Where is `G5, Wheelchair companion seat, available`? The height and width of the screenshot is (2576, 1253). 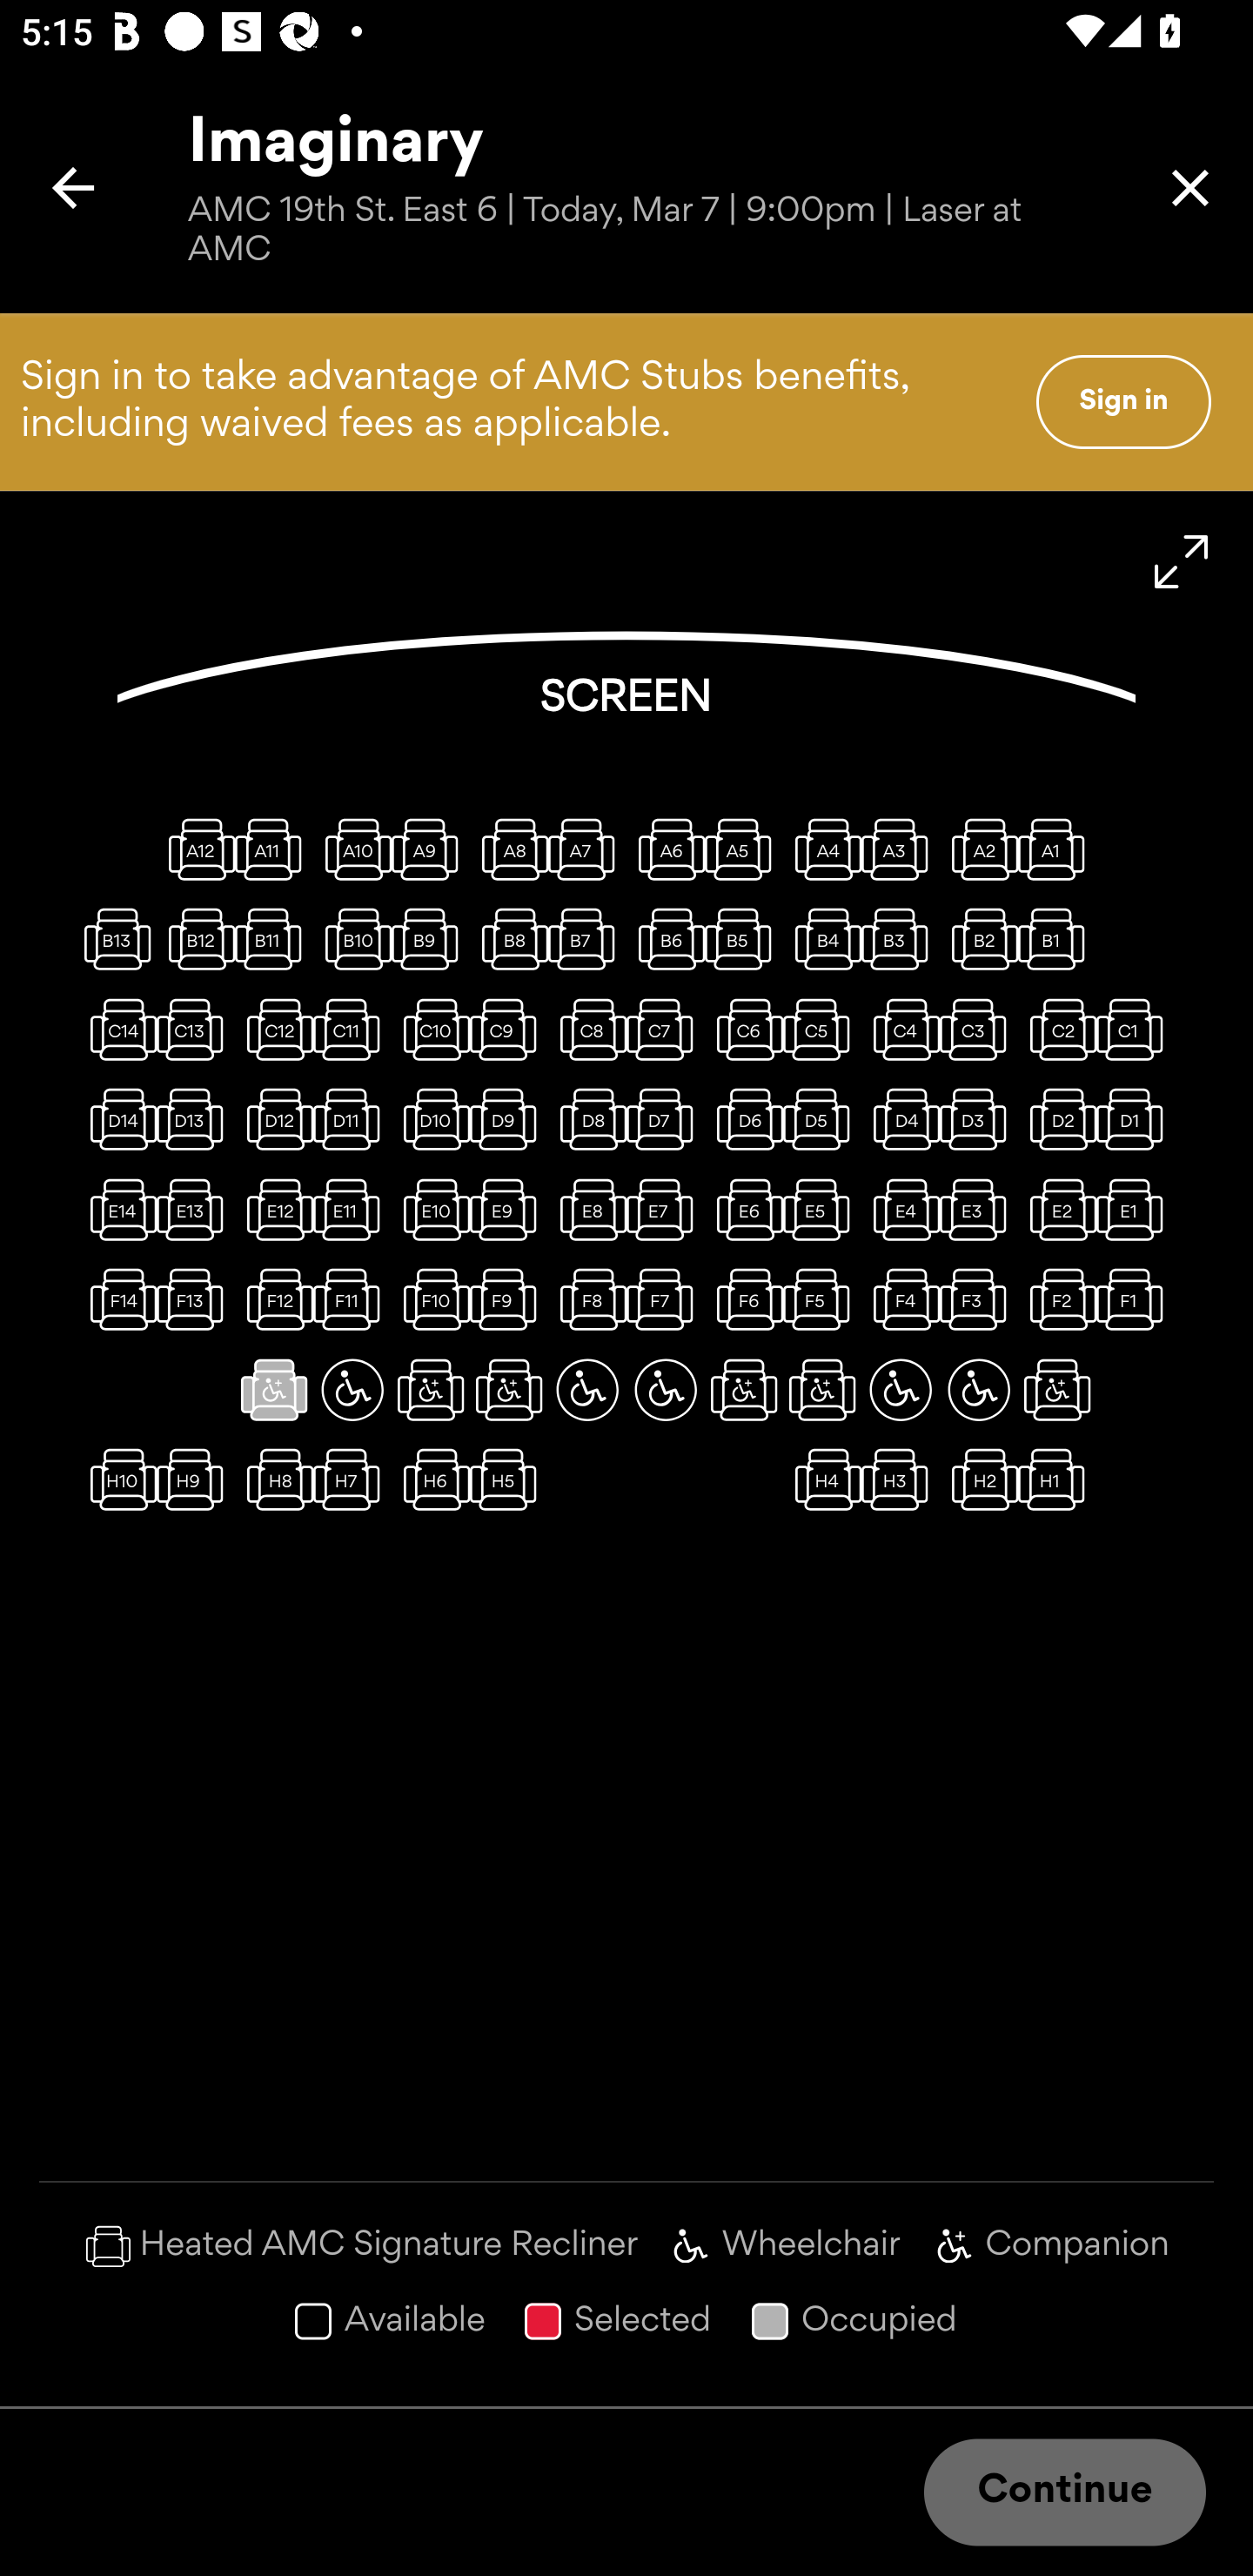
G5, Wheelchair companion seat, available is located at coordinates (743, 1389).